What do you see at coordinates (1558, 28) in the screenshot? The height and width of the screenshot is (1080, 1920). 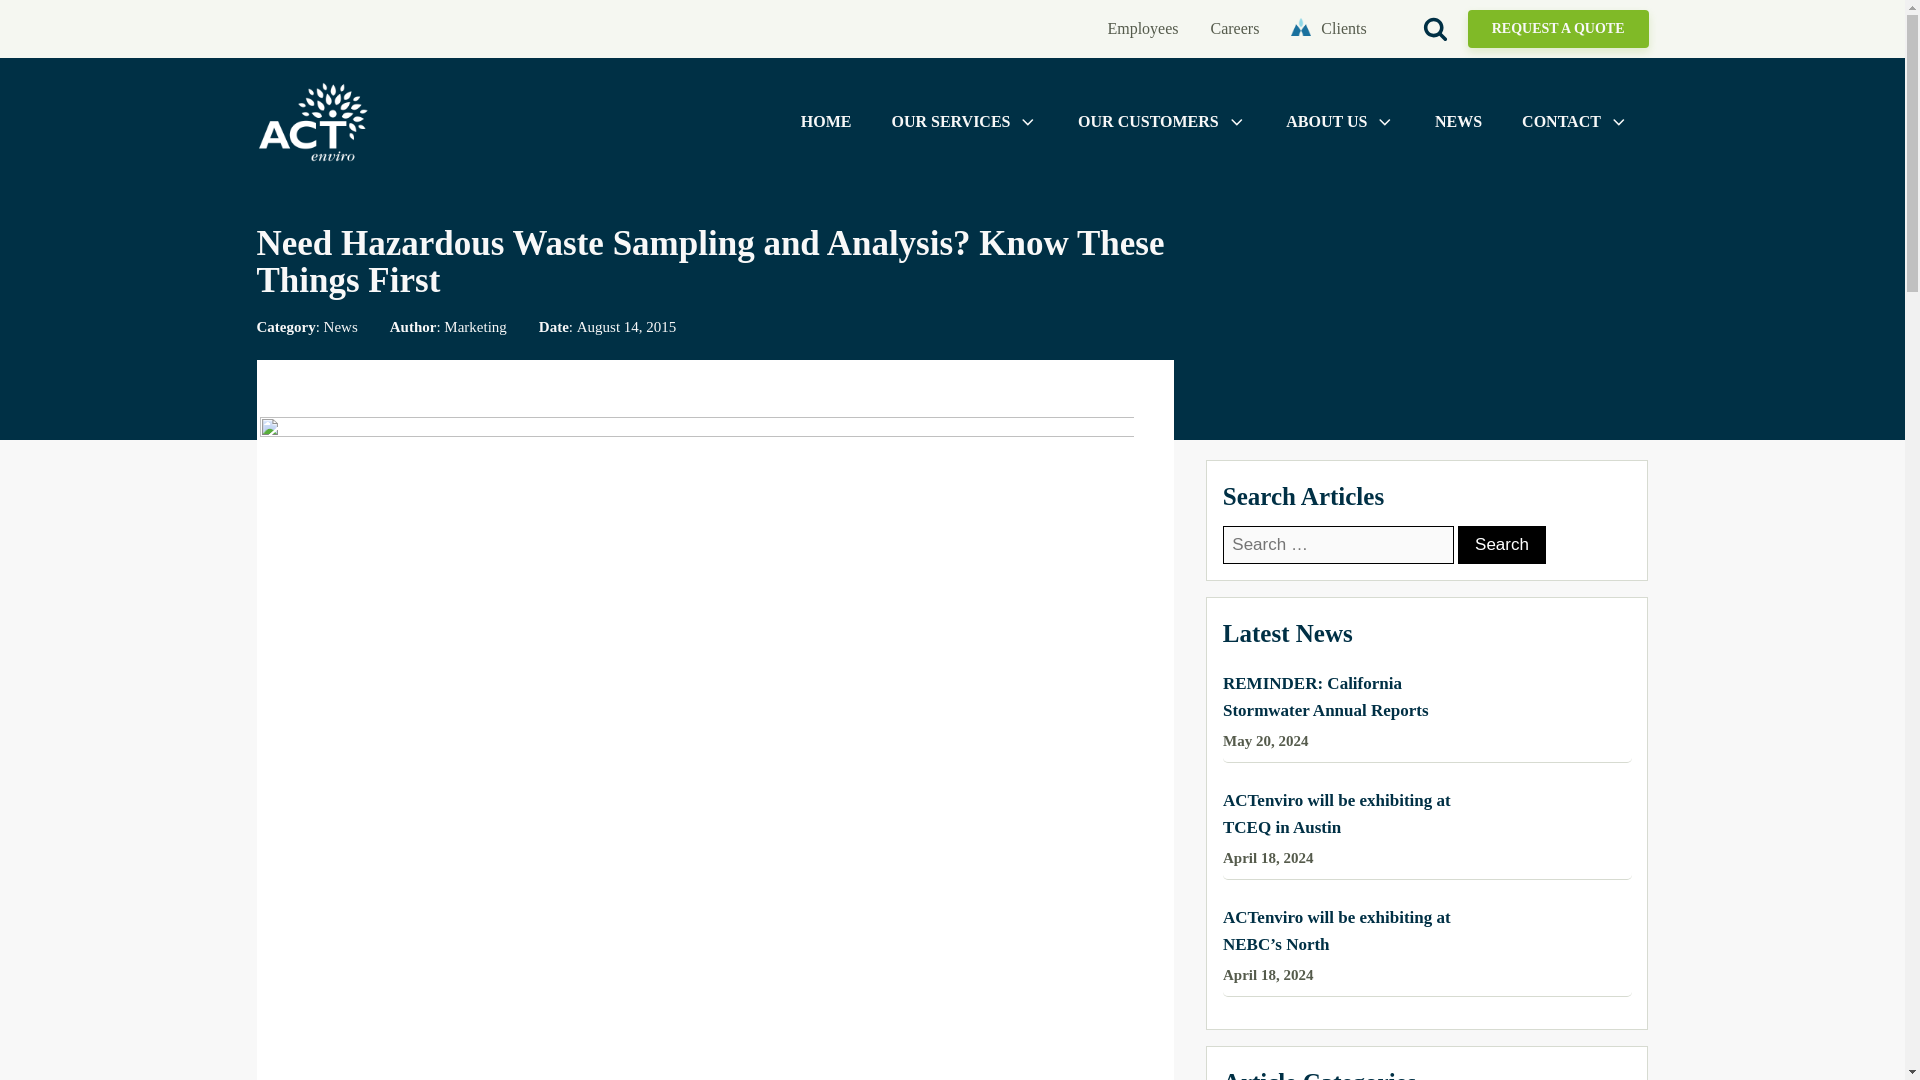 I see `REQUEST A QUOTE` at bounding box center [1558, 28].